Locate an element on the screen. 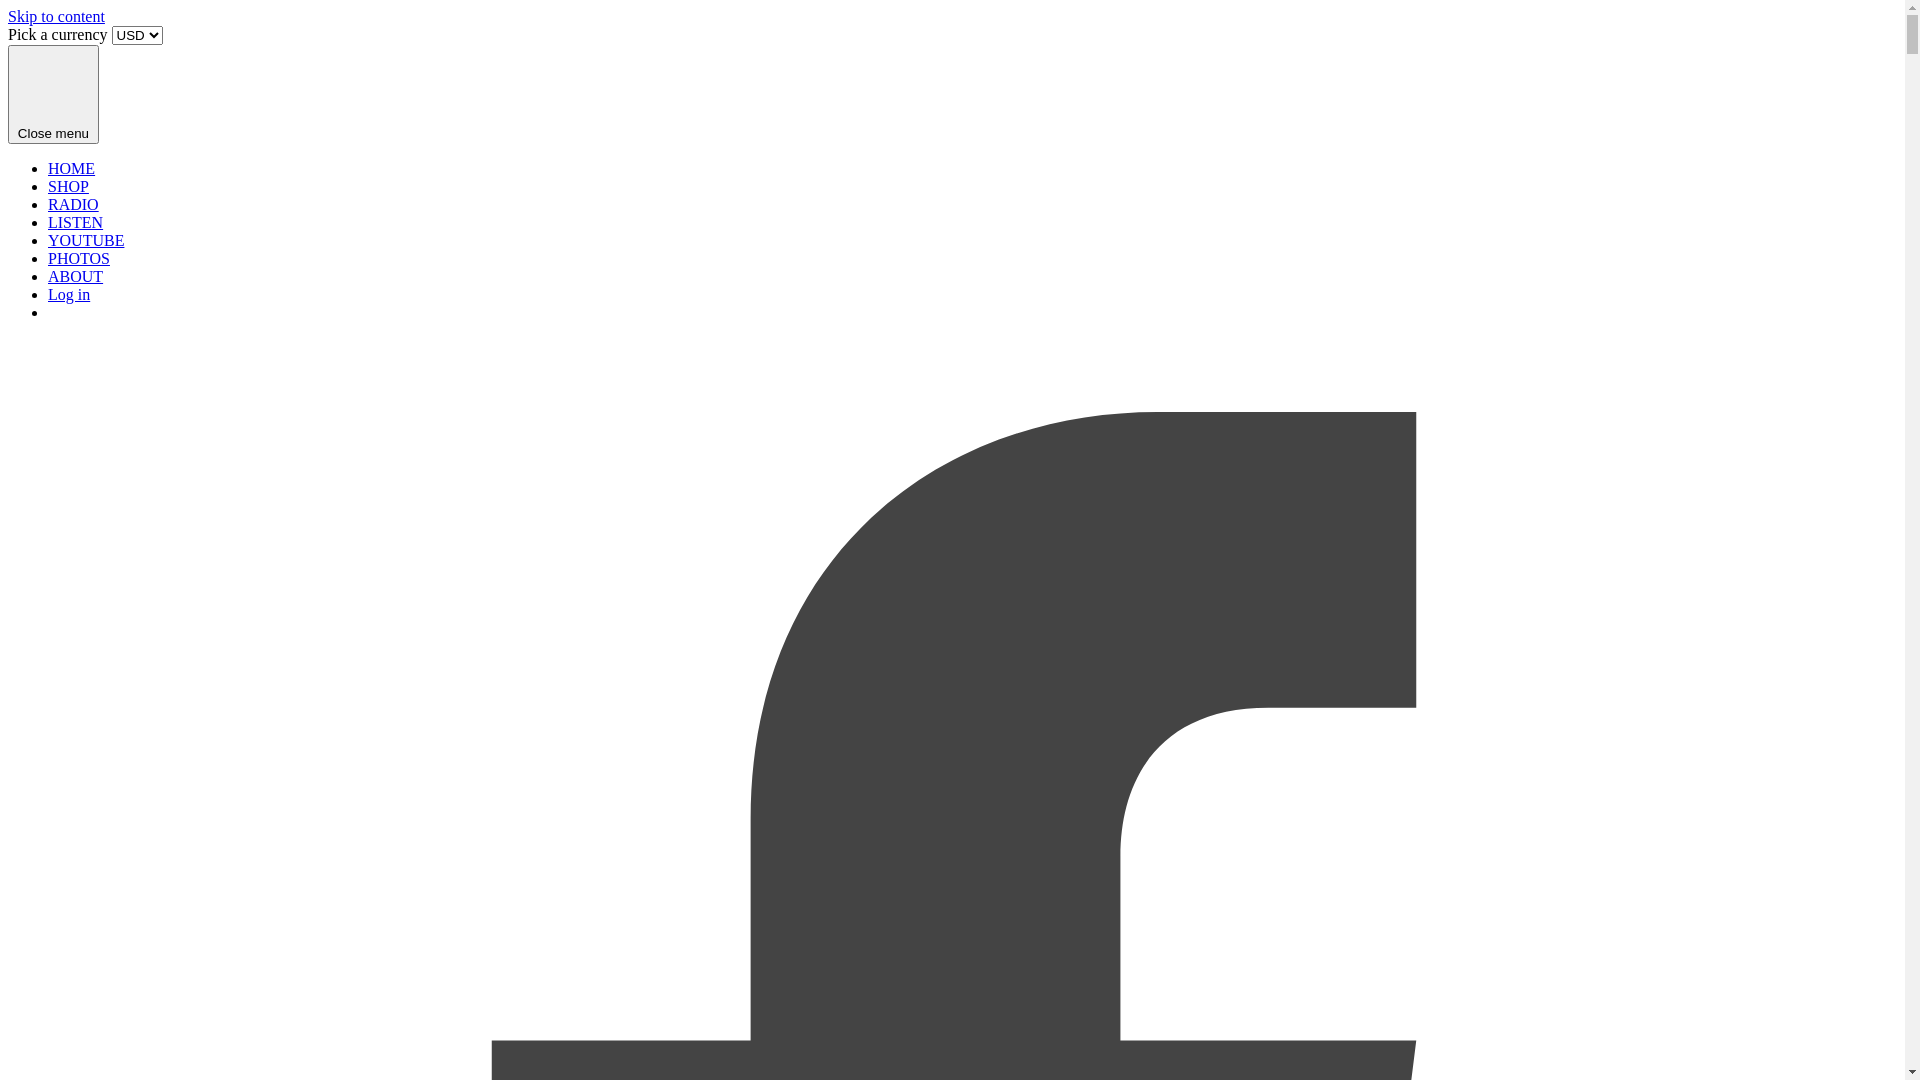  ABOUT is located at coordinates (76, 276).